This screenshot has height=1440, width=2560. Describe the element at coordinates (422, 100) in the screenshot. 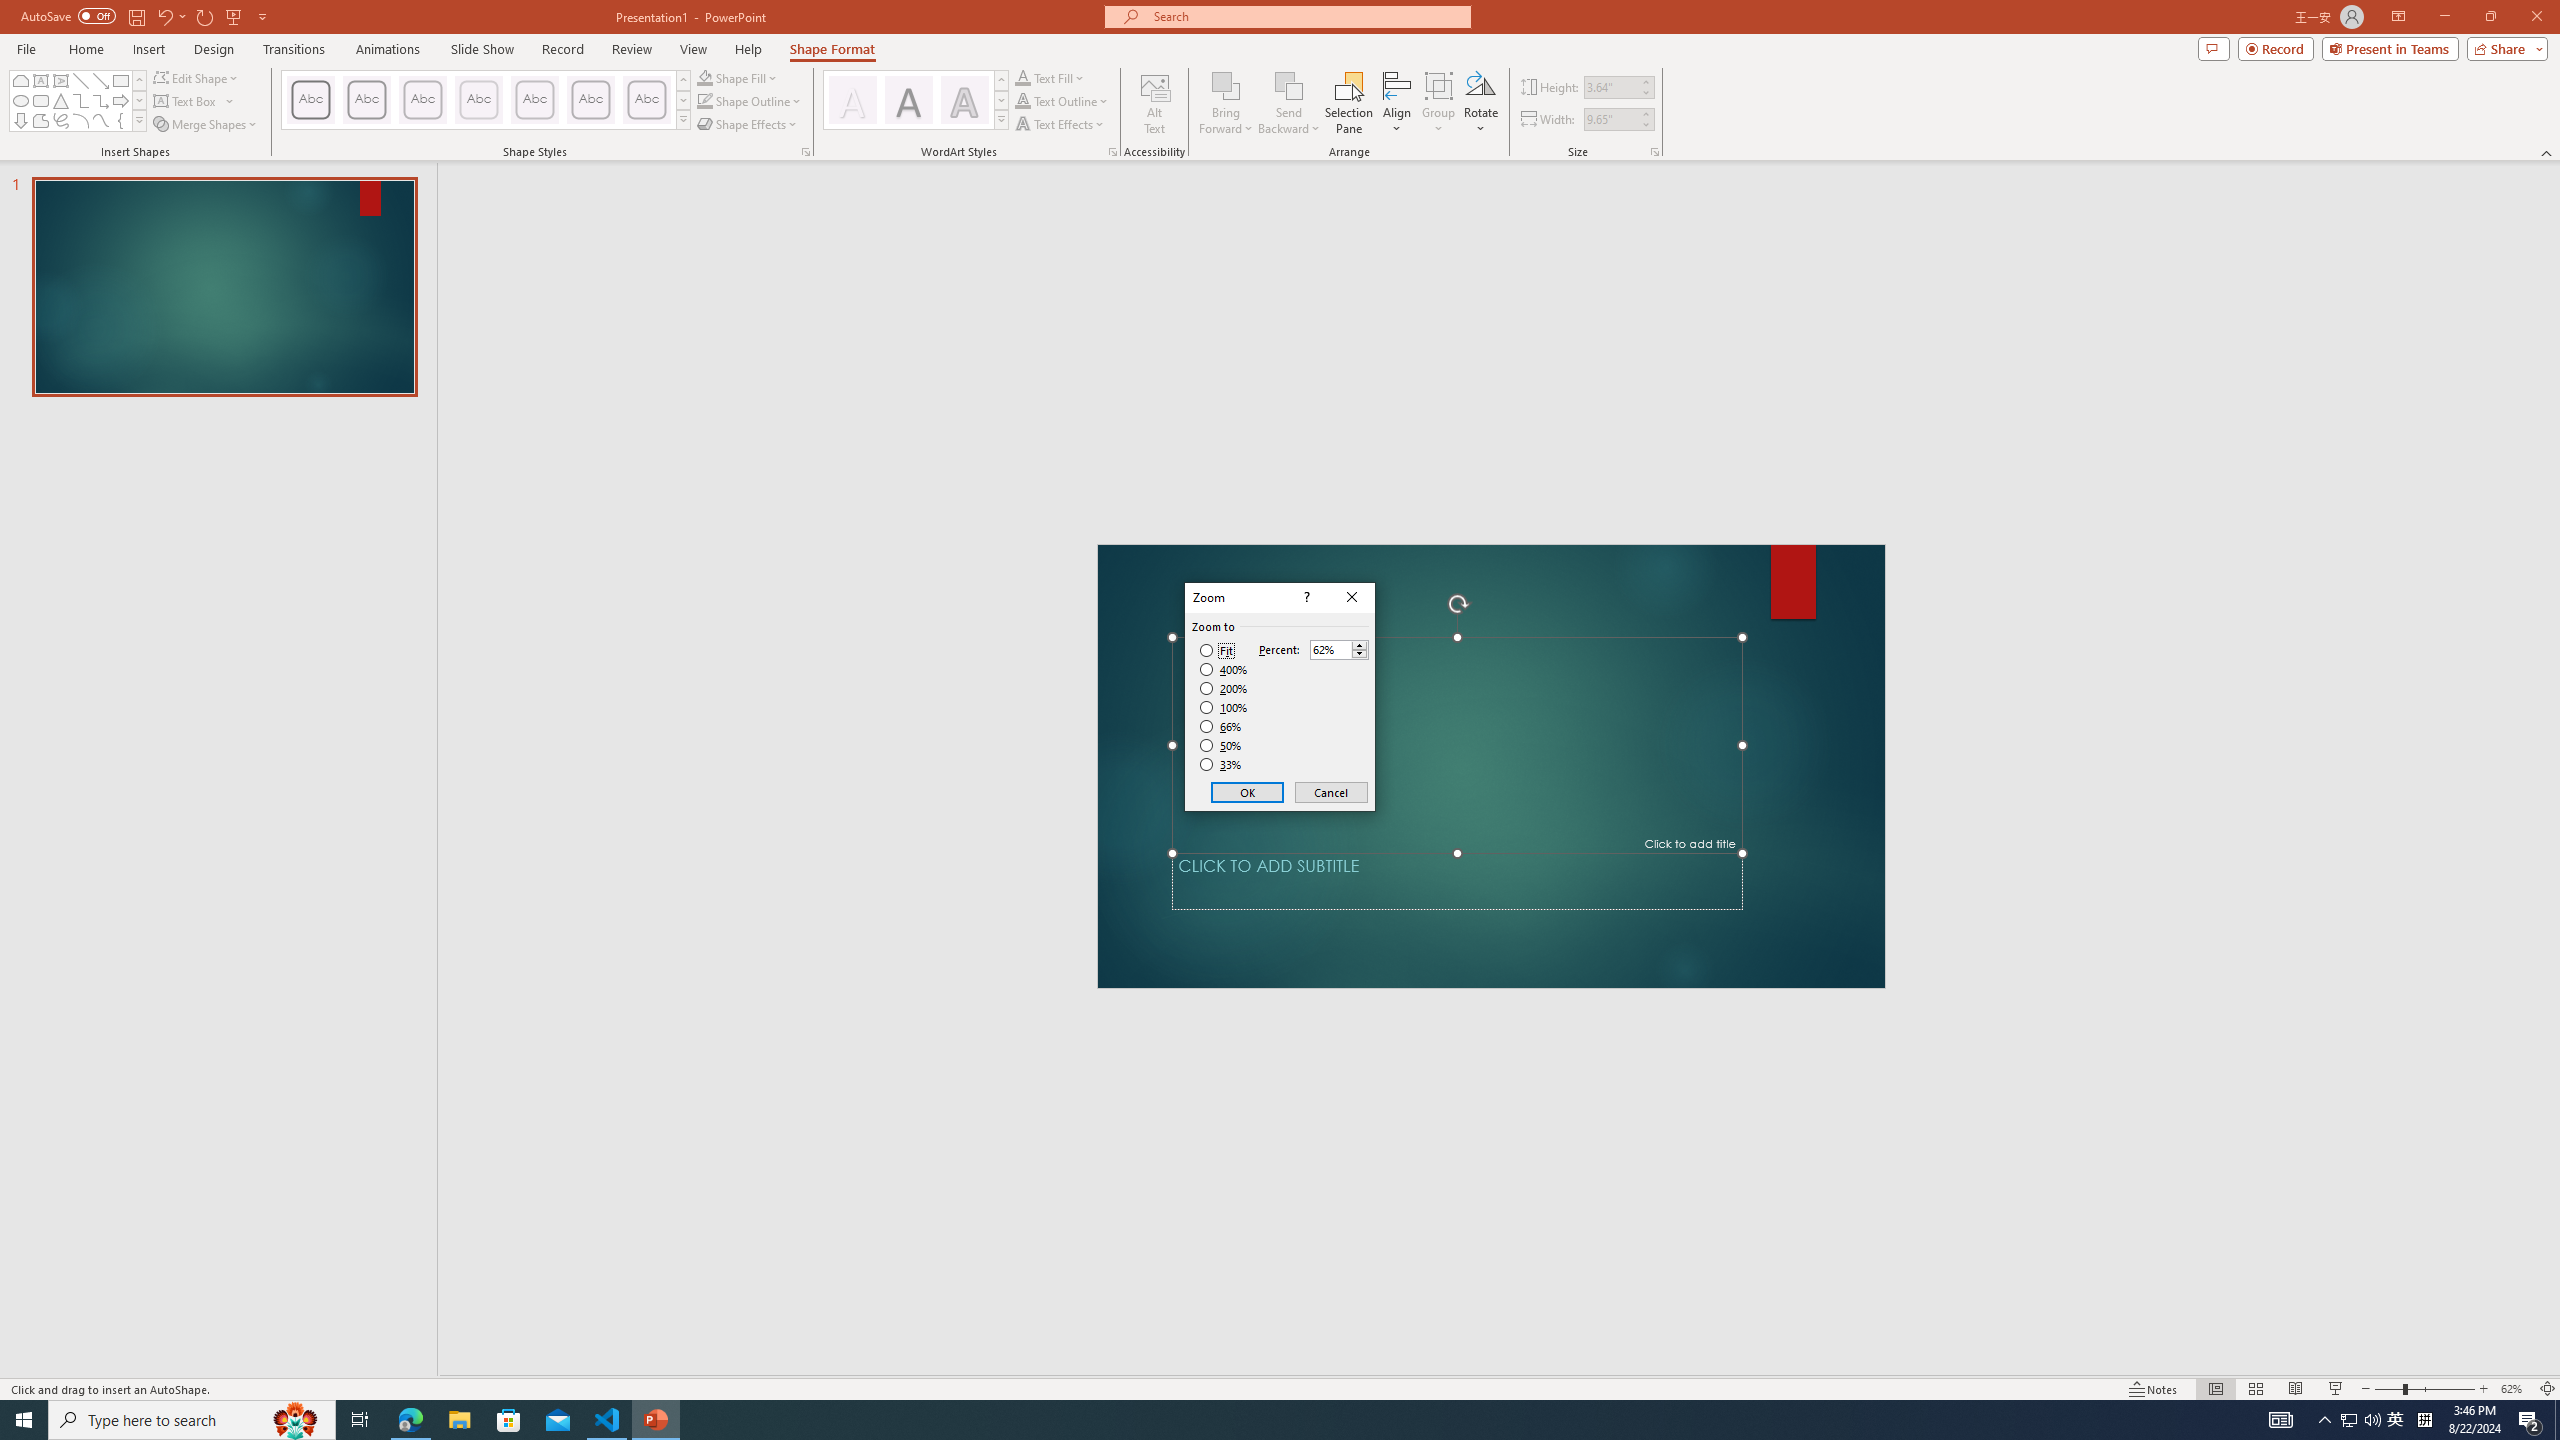

I see `Colored Outline - Orange, Accent 2` at that location.